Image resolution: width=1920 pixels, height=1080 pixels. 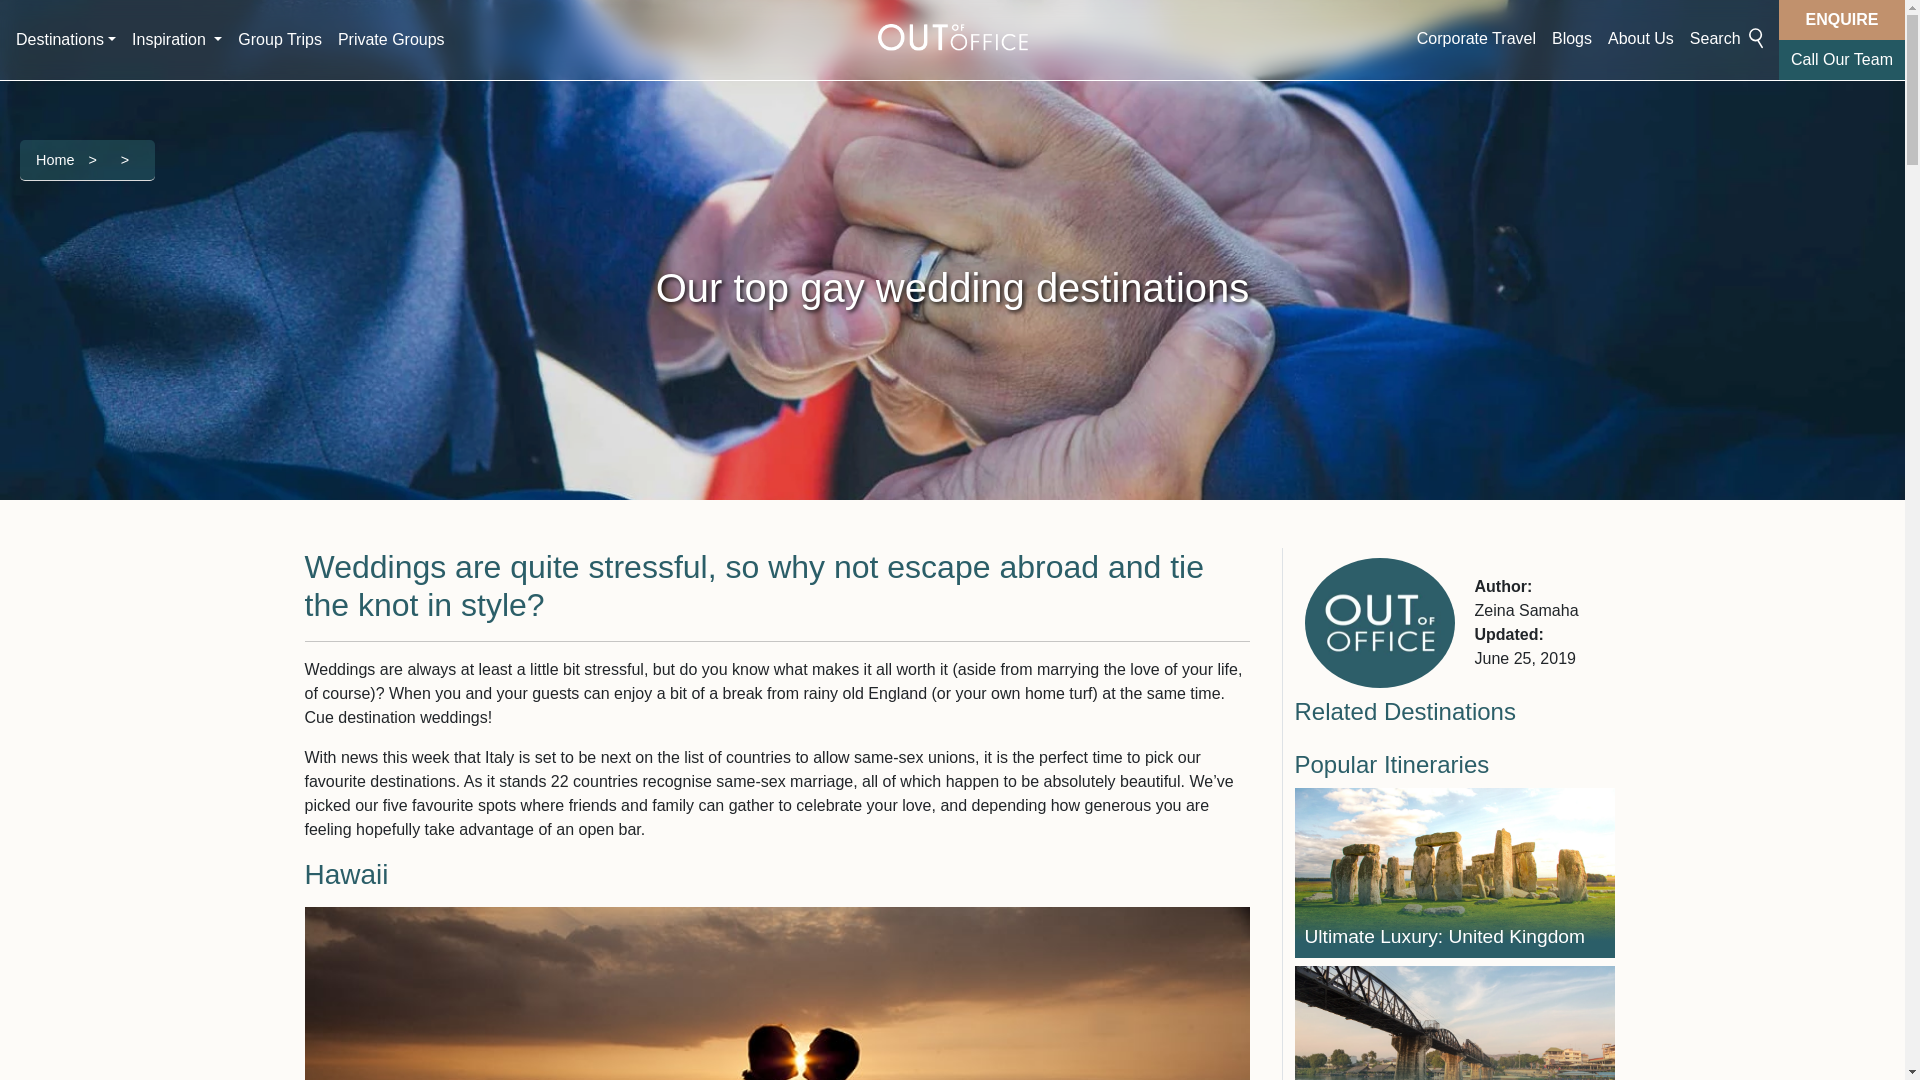 What do you see at coordinates (1571, 39) in the screenshot?
I see `Blogs` at bounding box center [1571, 39].